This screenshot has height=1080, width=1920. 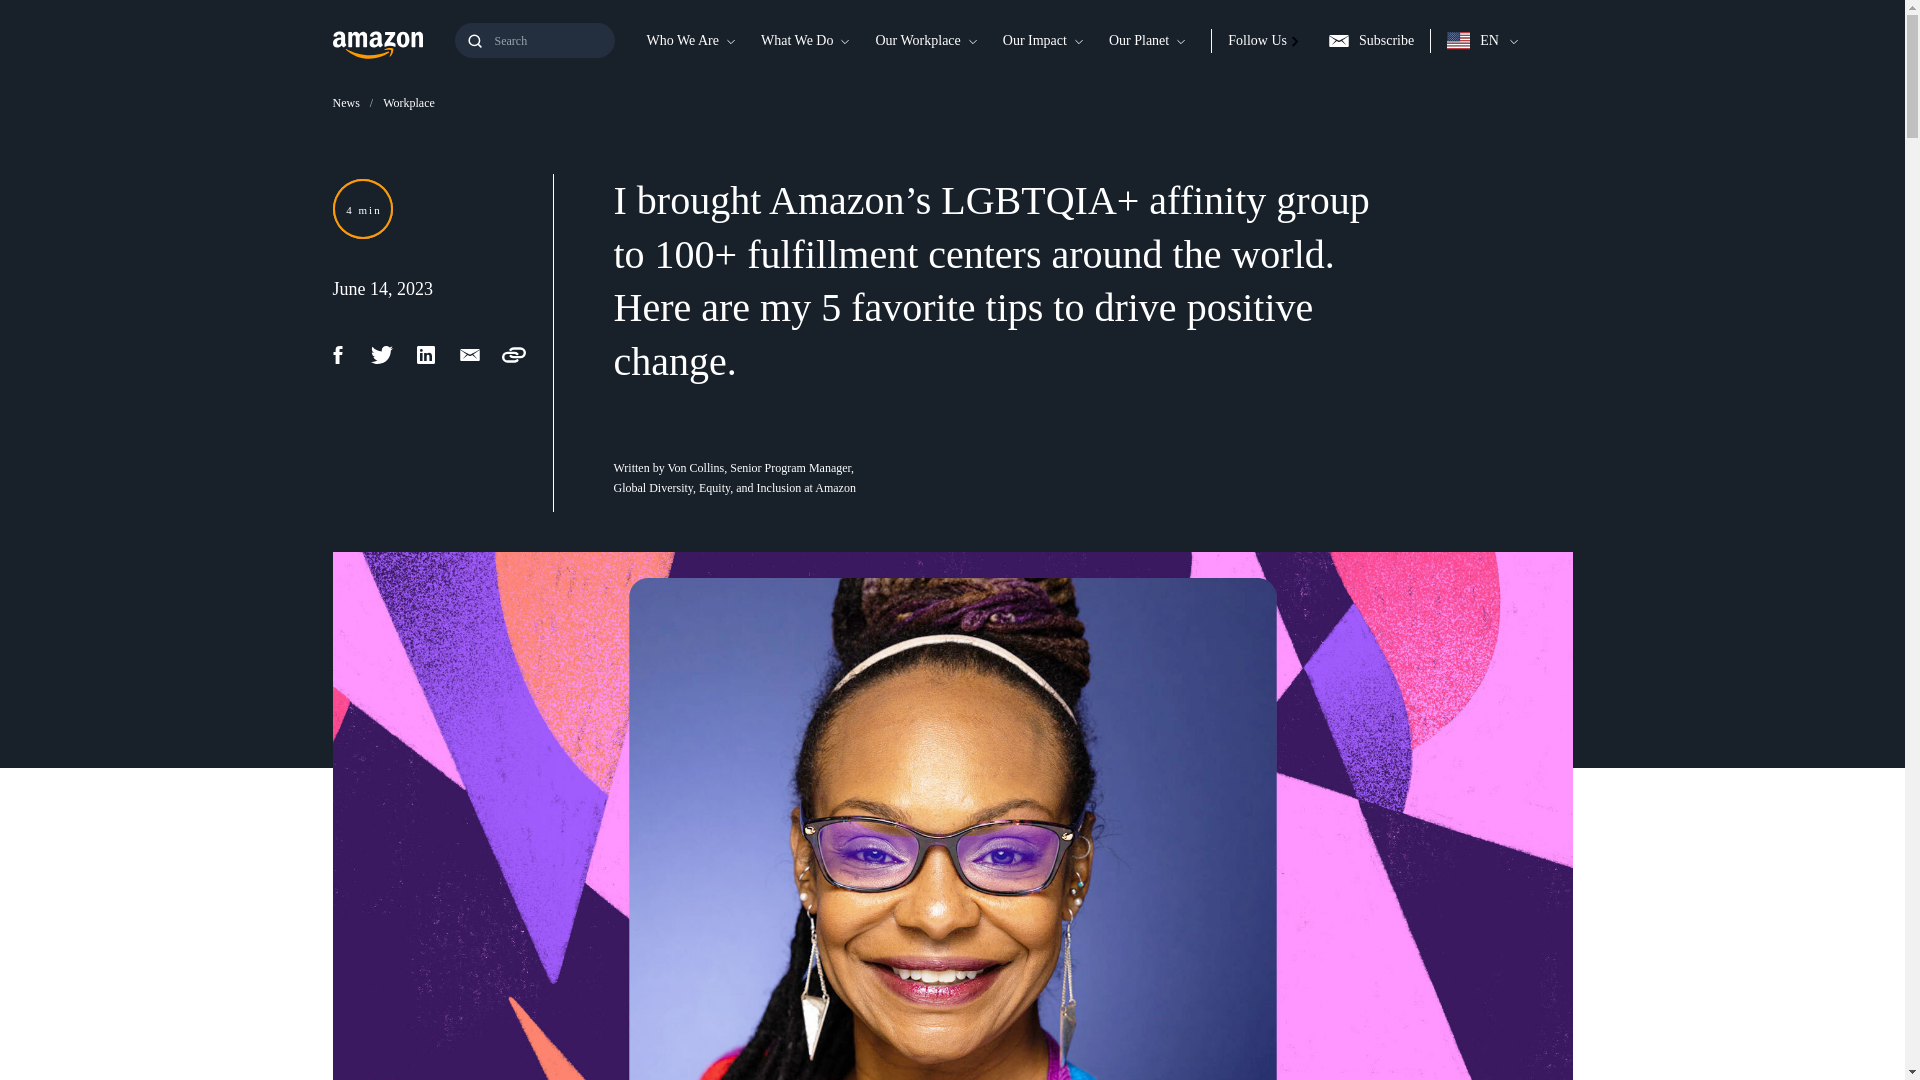 I want to click on email, so click(x=480, y=355).